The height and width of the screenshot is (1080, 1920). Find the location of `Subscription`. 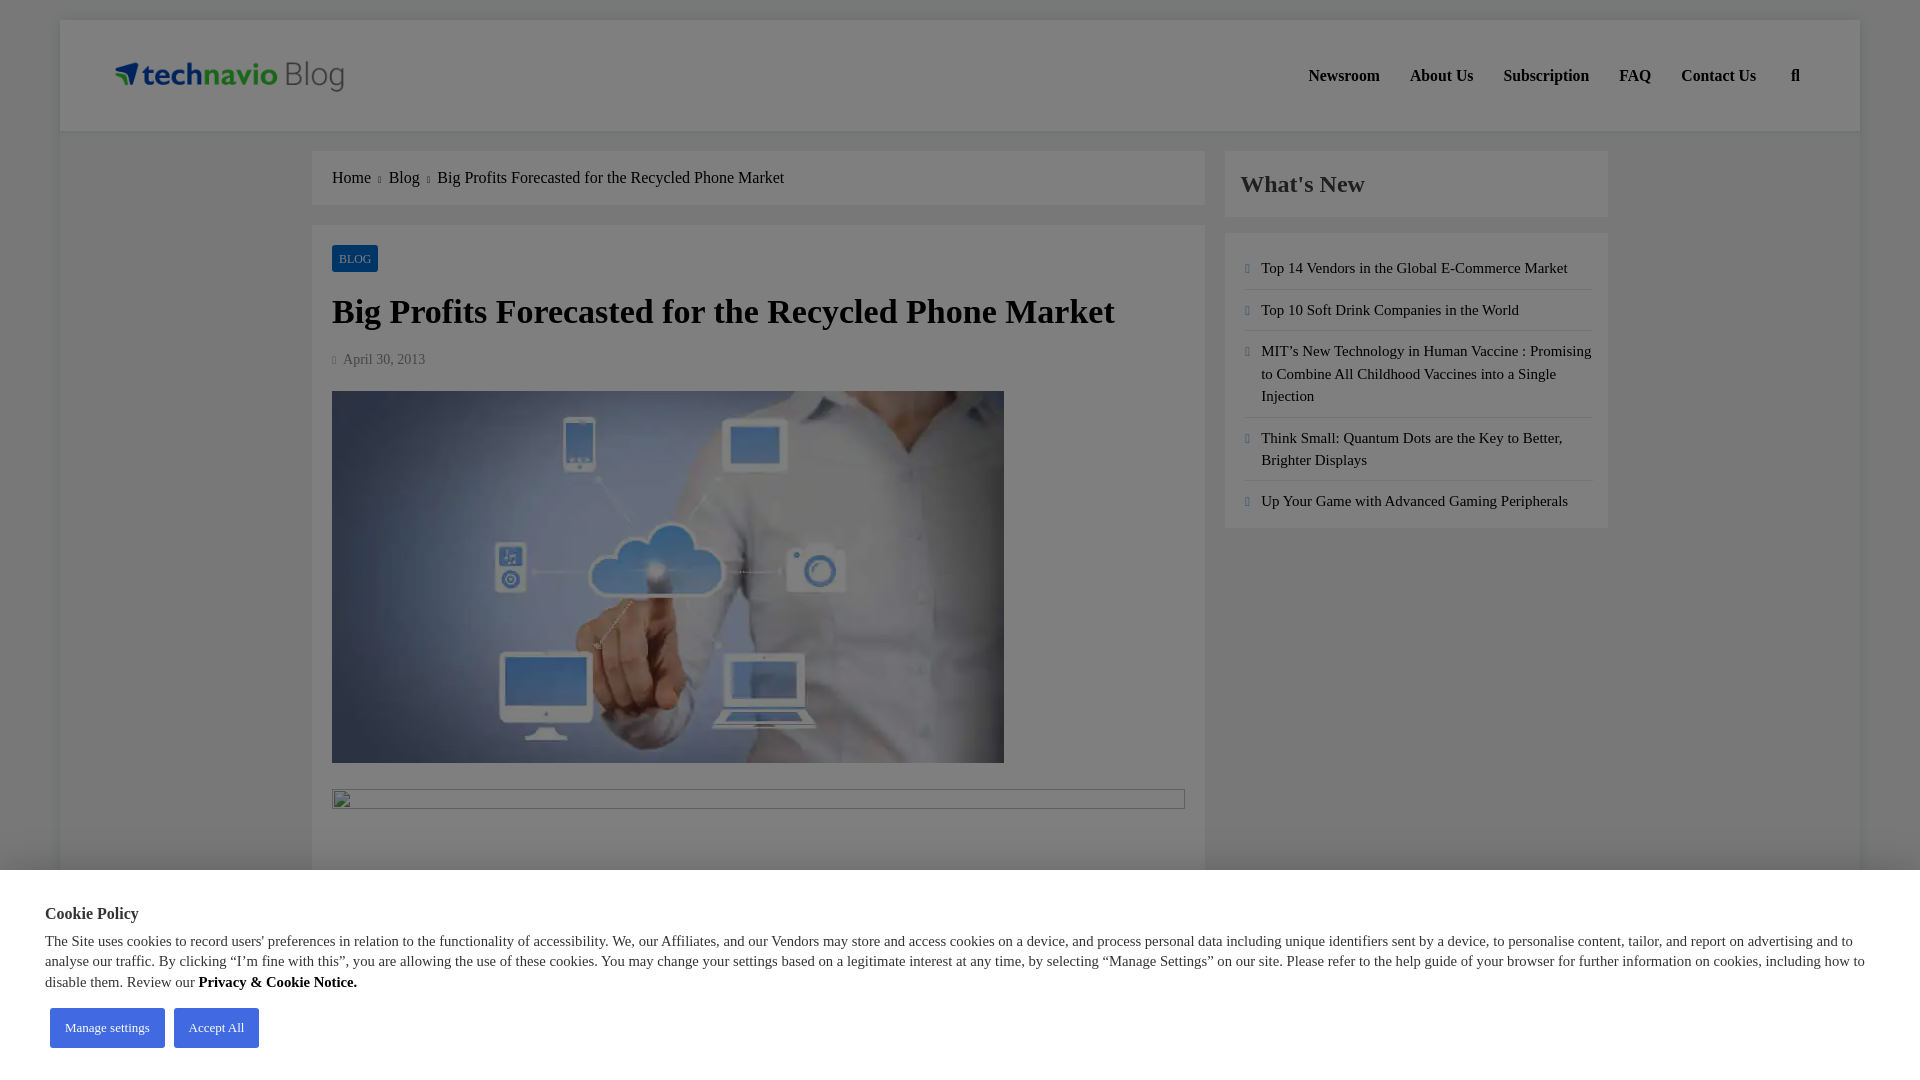

Subscription is located at coordinates (1546, 75).